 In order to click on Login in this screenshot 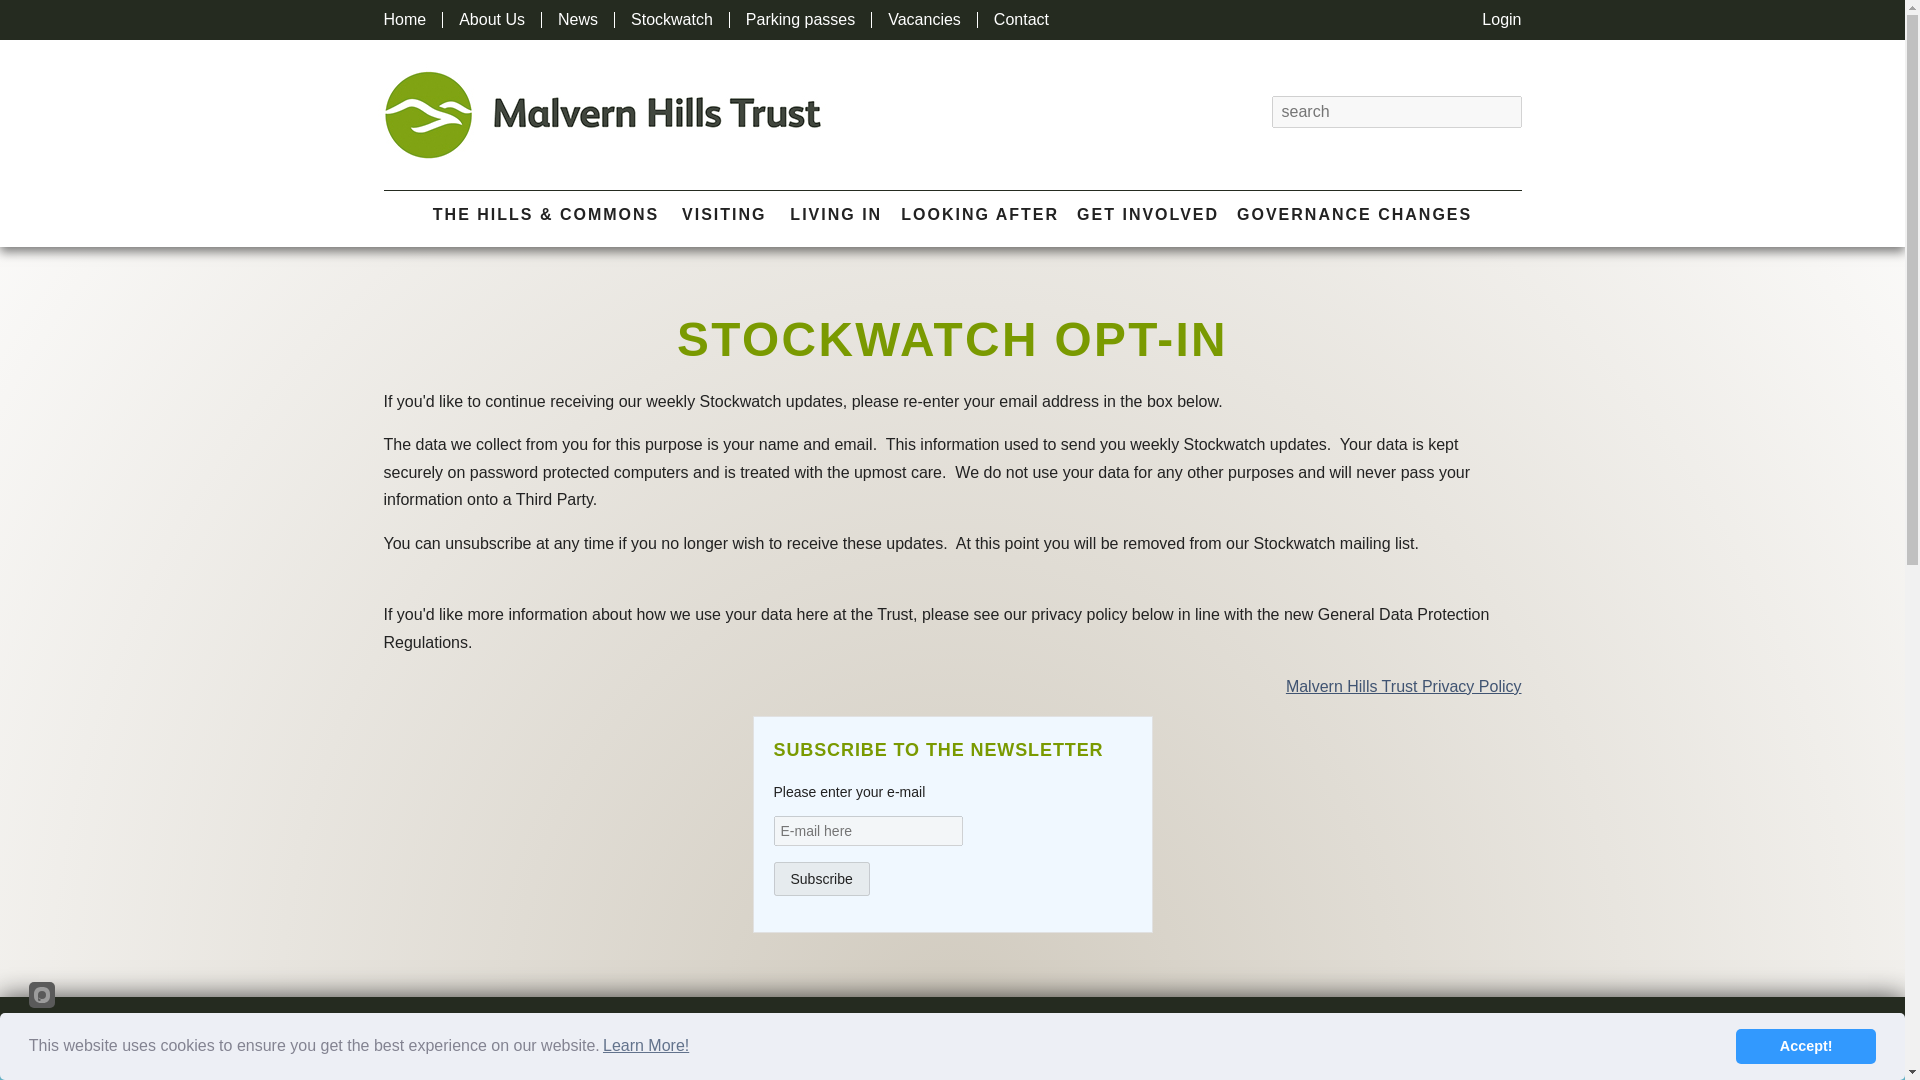, I will do `click(1501, 20)`.